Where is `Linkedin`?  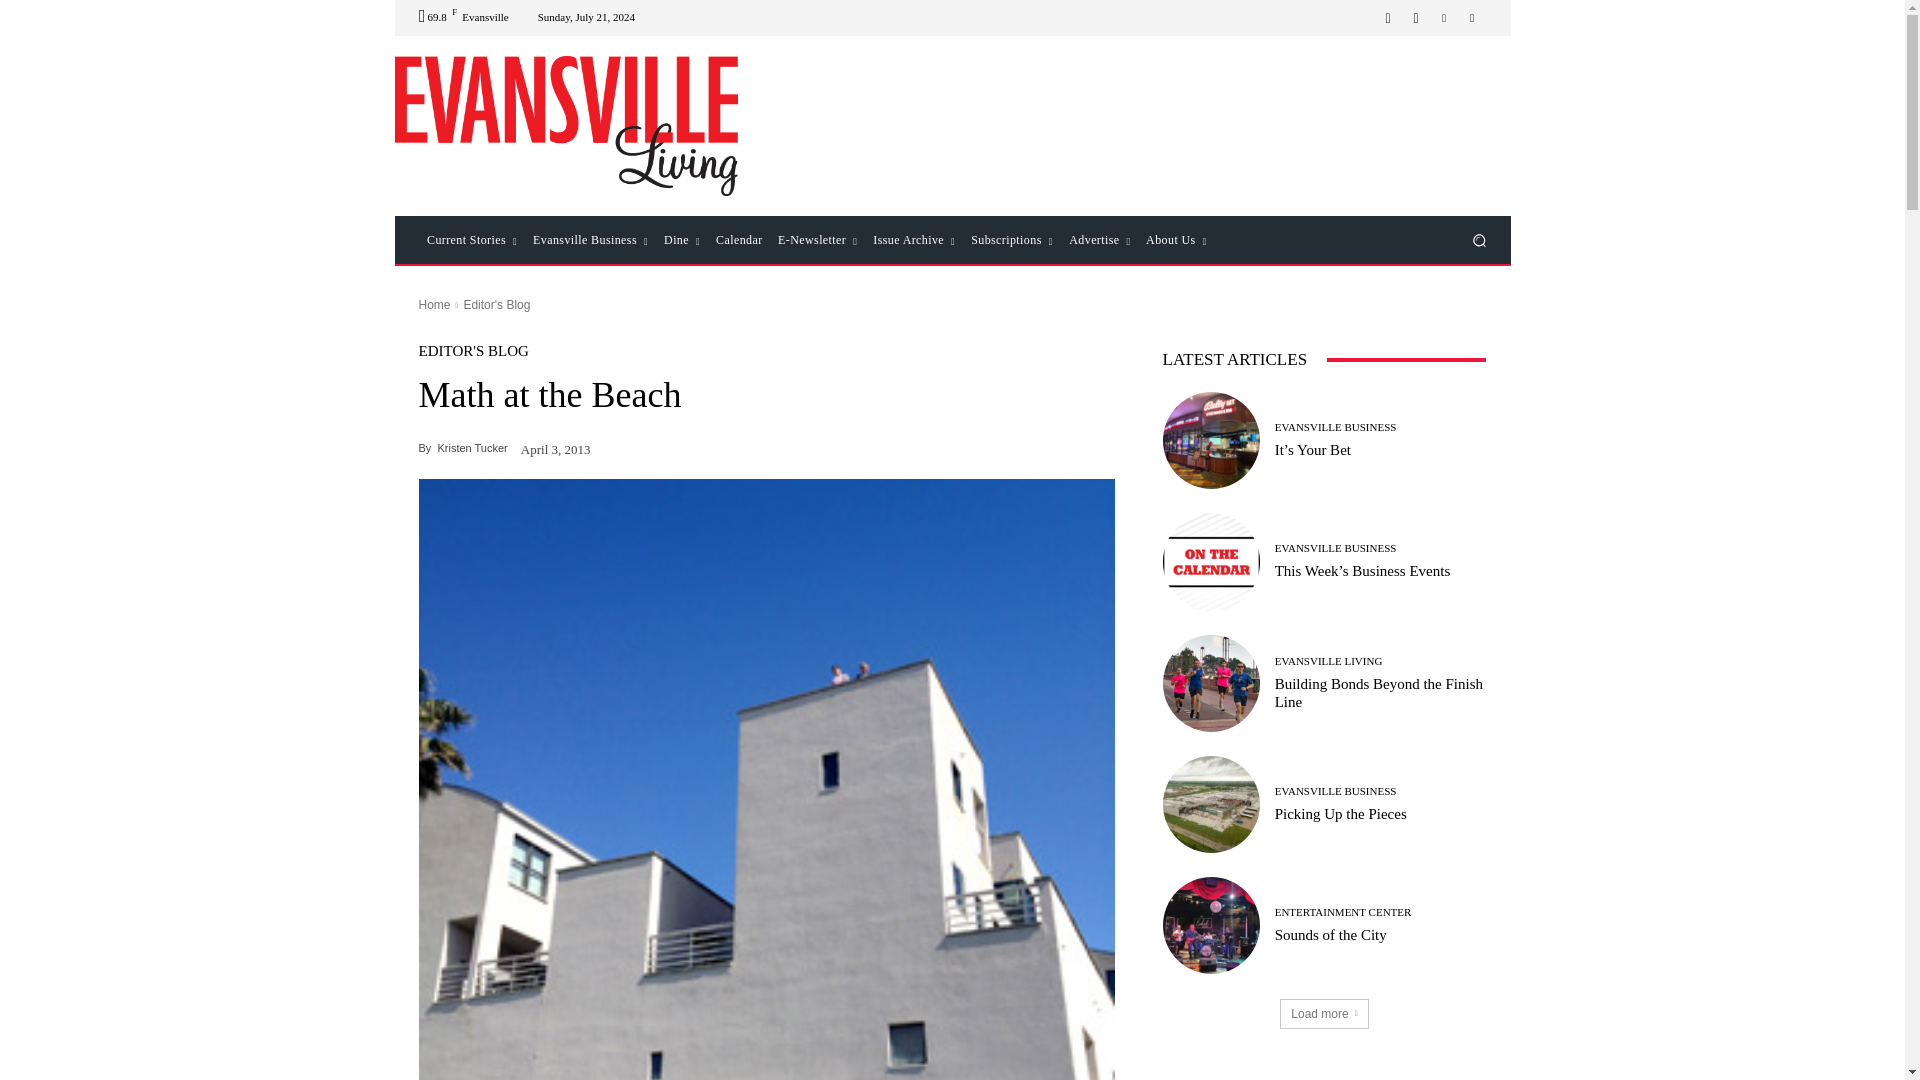 Linkedin is located at coordinates (1444, 18).